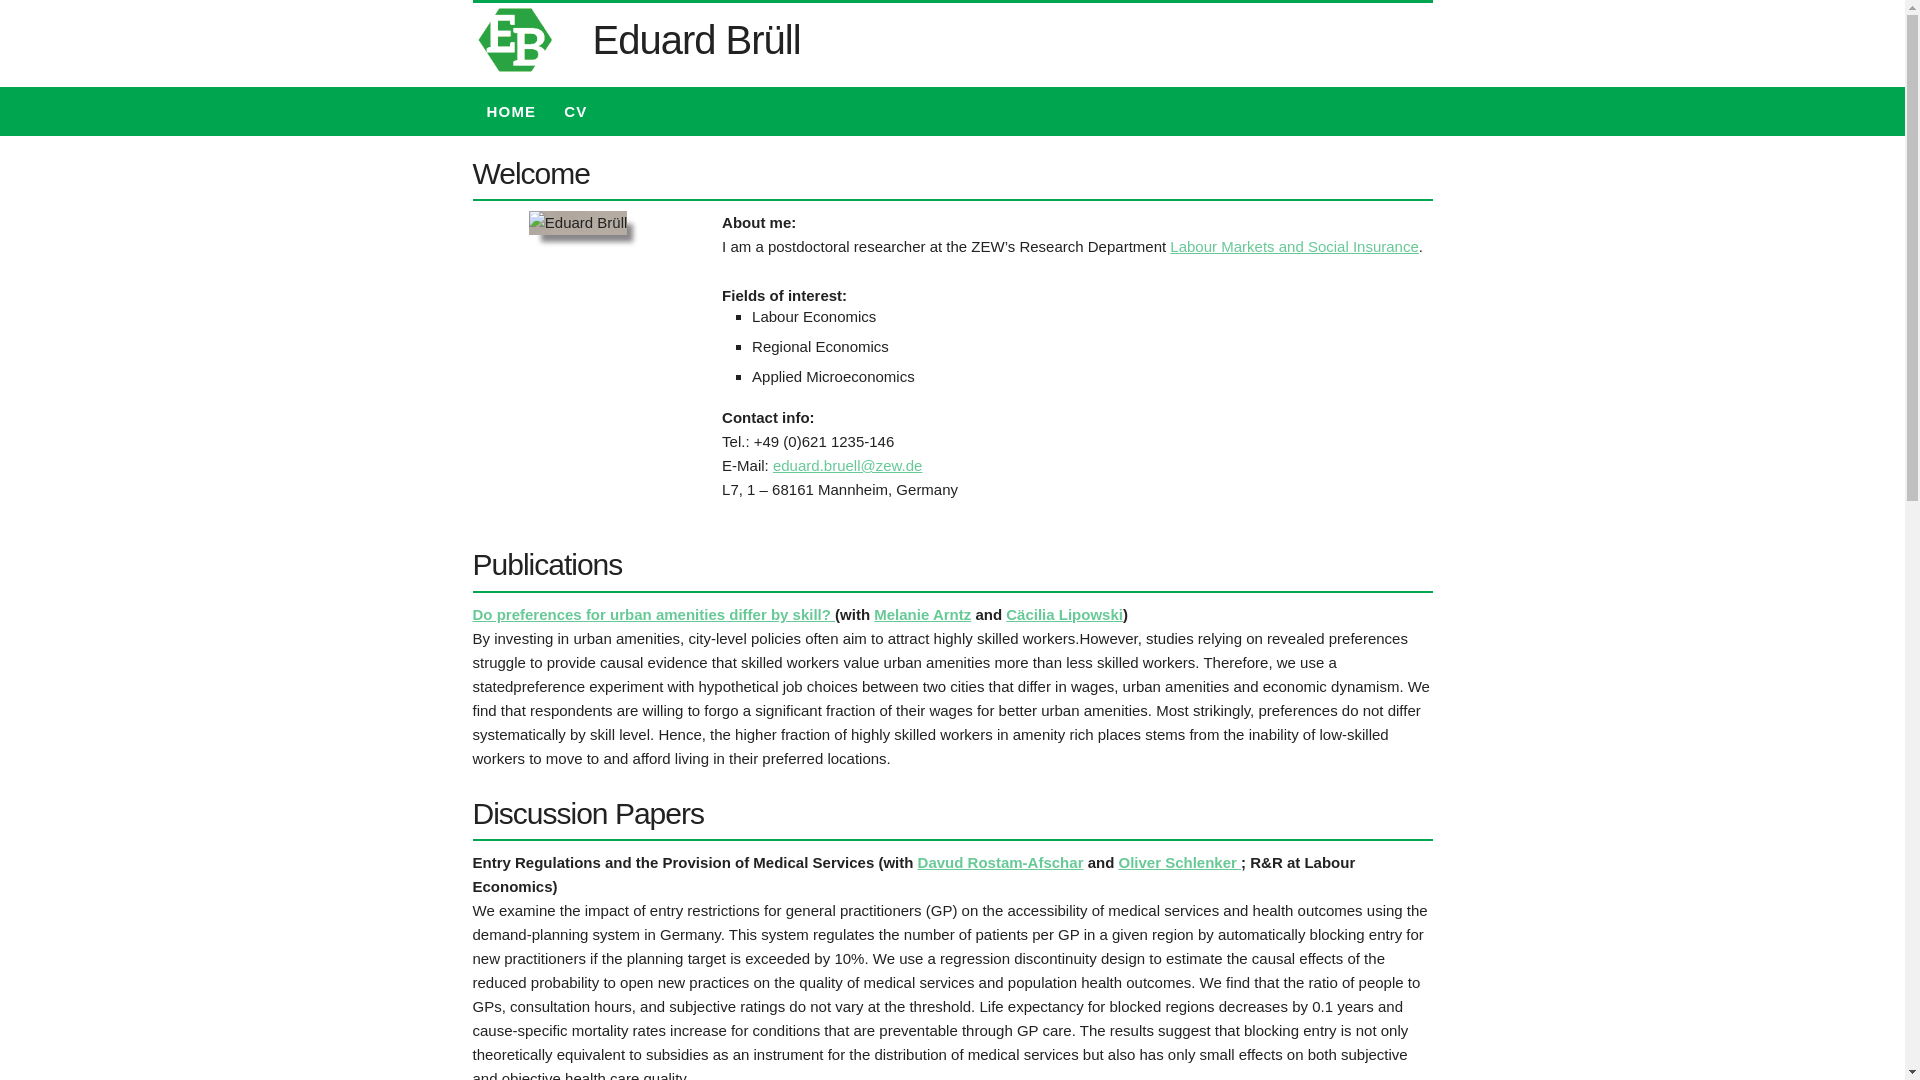 The width and height of the screenshot is (1920, 1080). What do you see at coordinates (510, 112) in the screenshot?
I see `HOME` at bounding box center [510, 112].